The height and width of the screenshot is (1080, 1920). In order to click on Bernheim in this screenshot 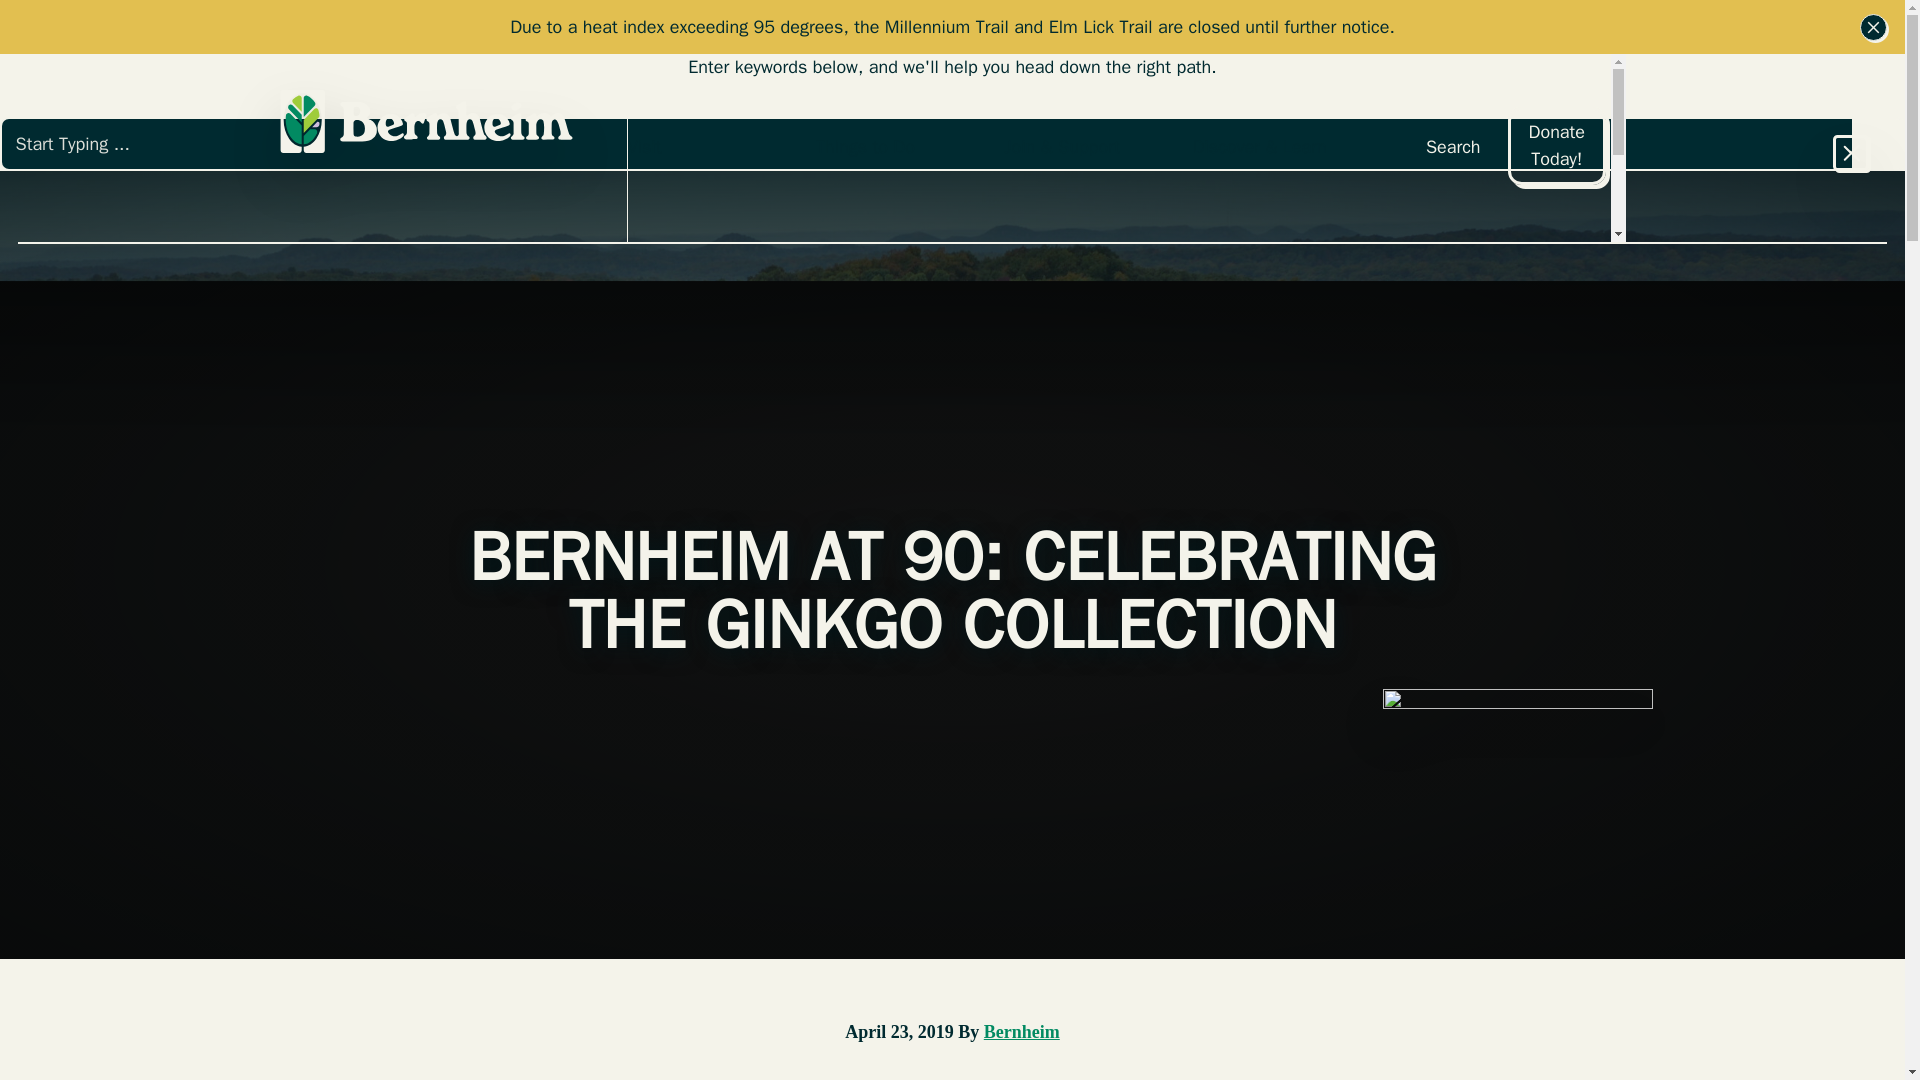, I will do `click(1021, 1032)`.